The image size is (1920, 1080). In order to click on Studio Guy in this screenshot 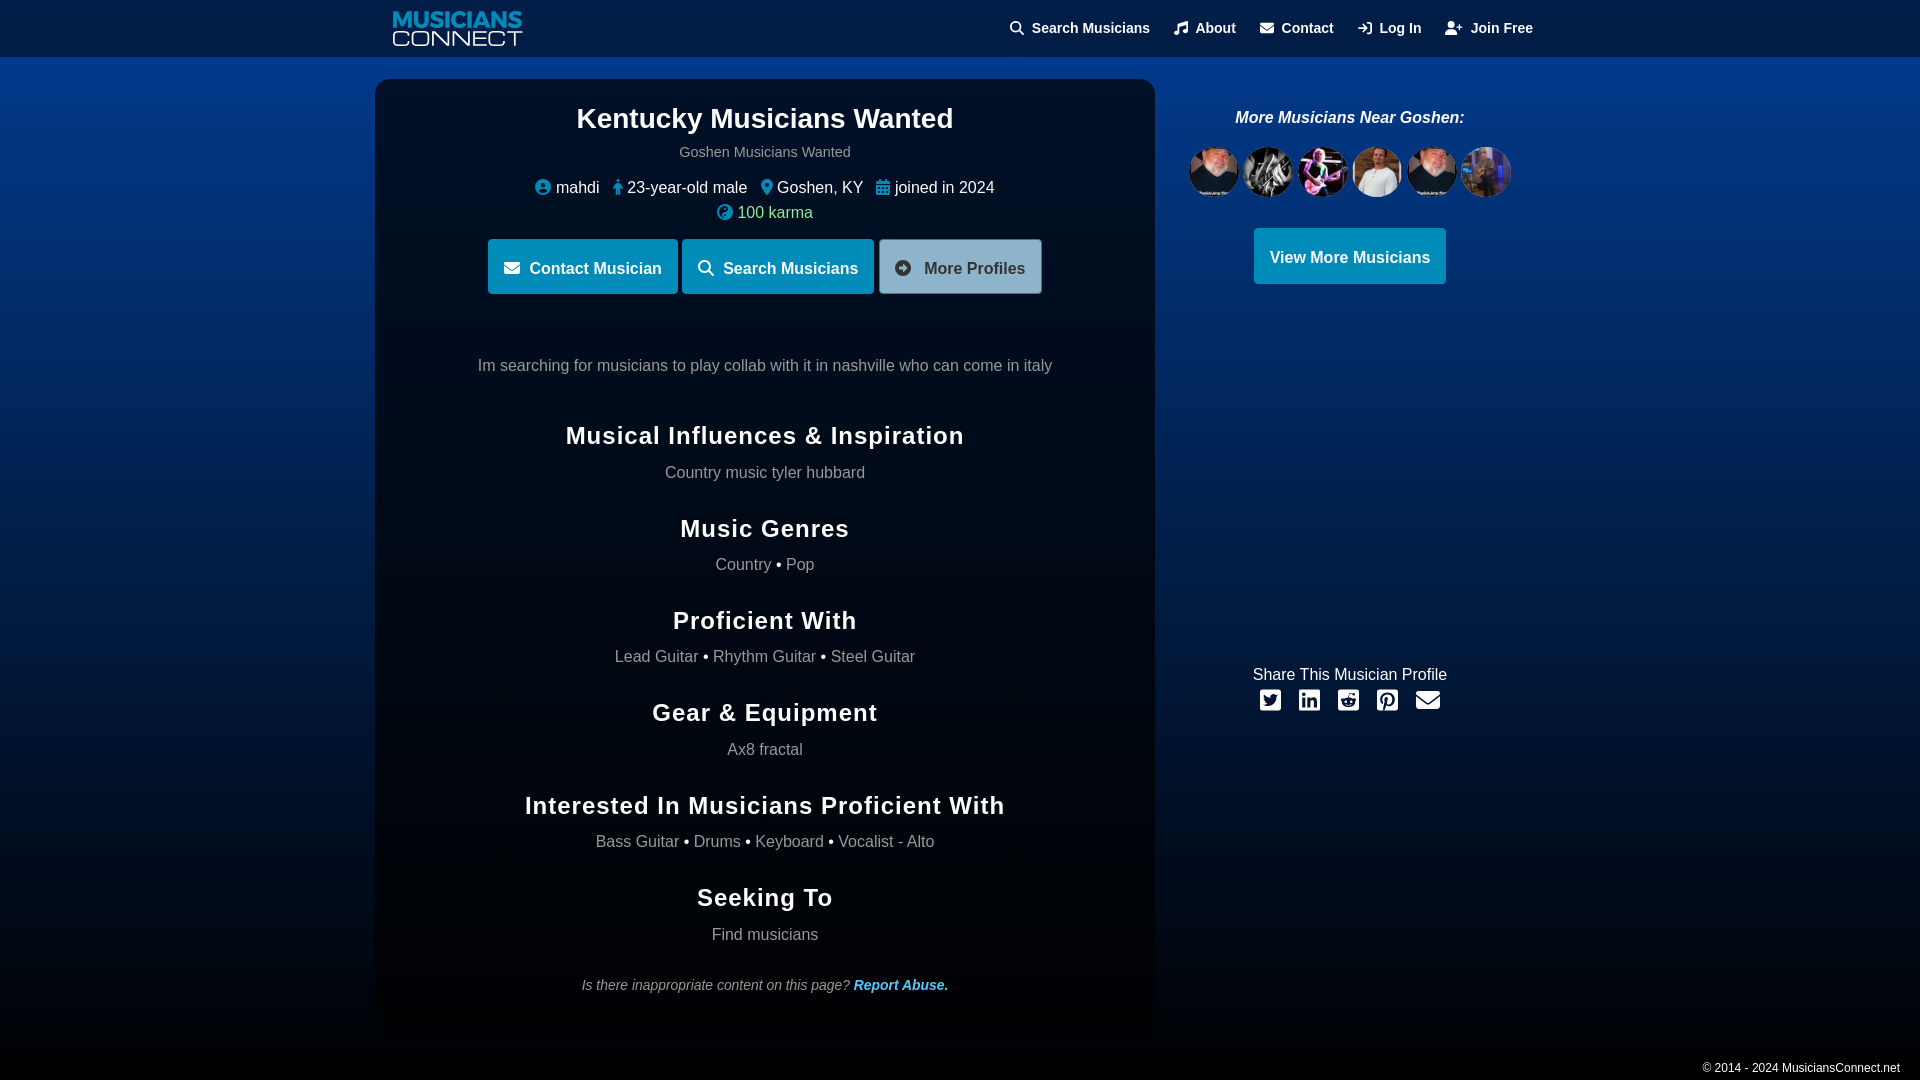, I will do `click(1378, 172)`.